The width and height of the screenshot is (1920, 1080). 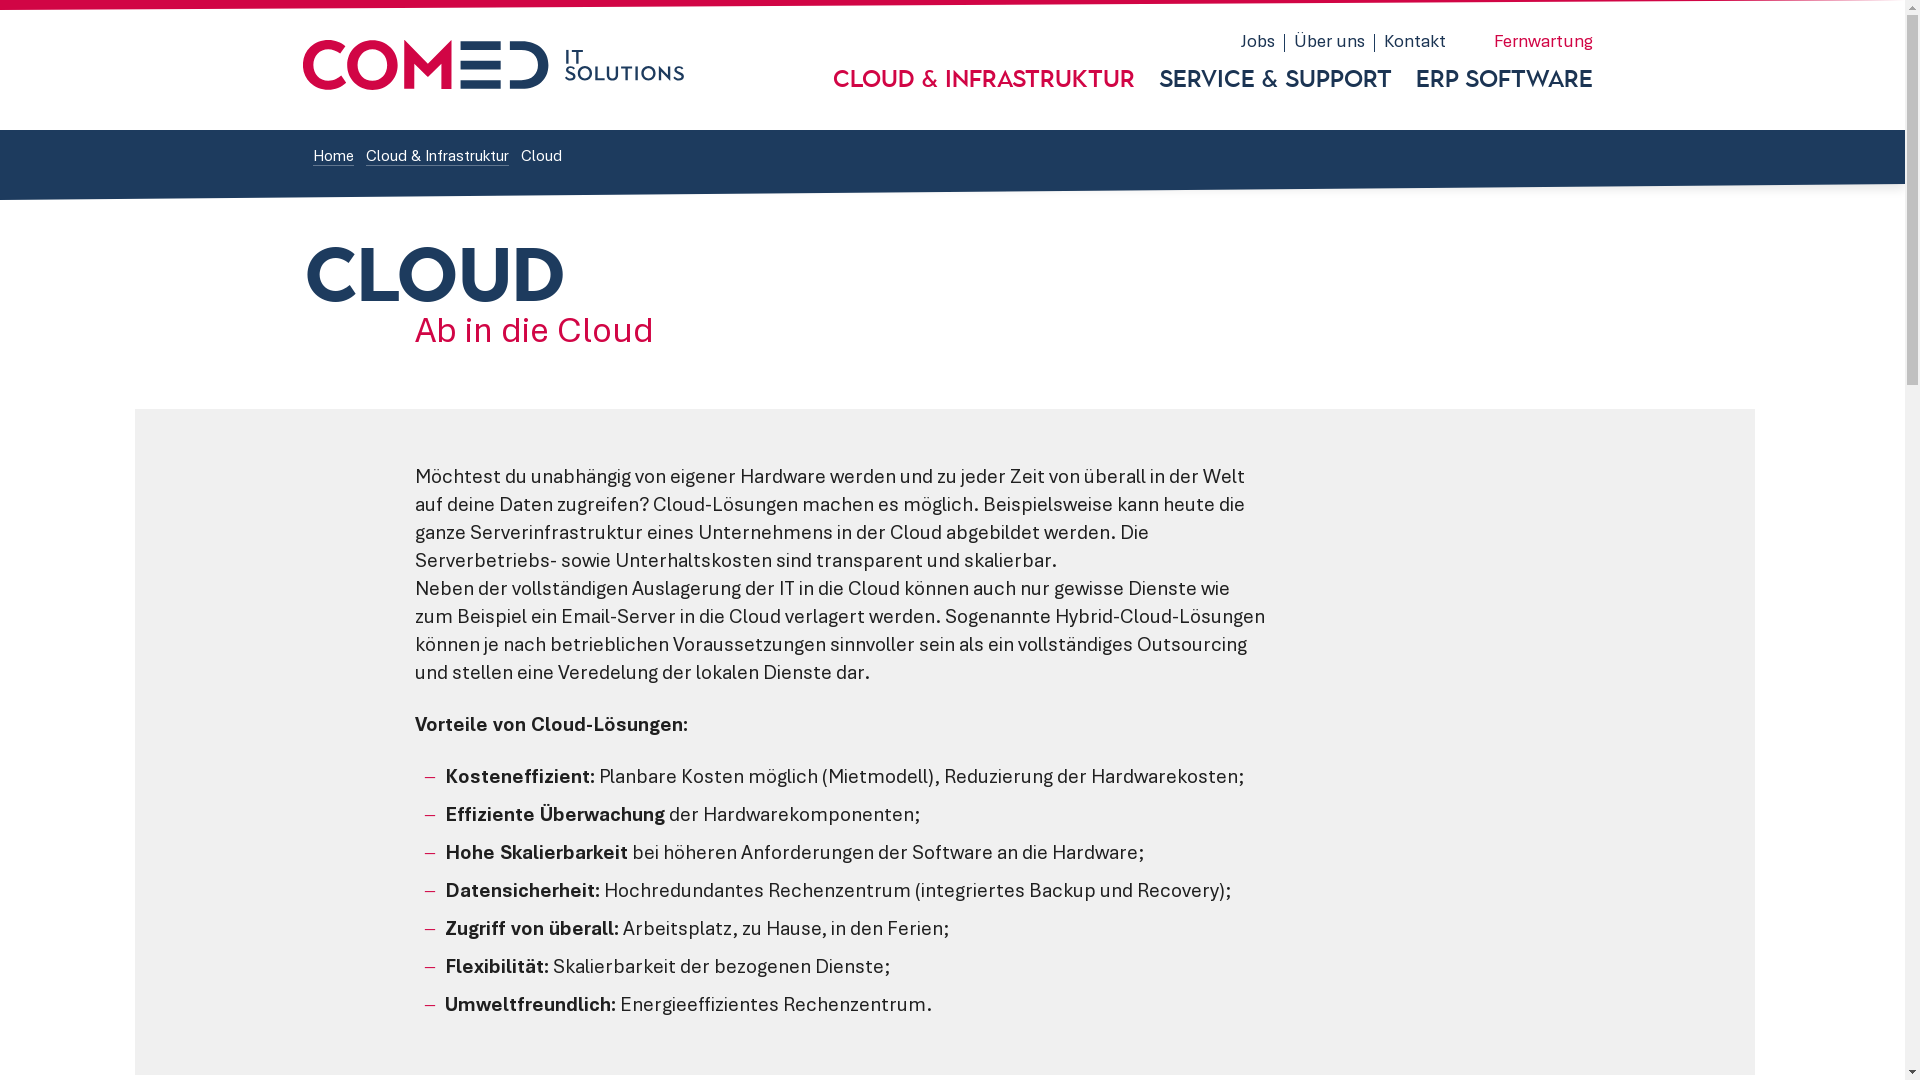 I want to click on ERP Software, so click(x=1504, y=80).